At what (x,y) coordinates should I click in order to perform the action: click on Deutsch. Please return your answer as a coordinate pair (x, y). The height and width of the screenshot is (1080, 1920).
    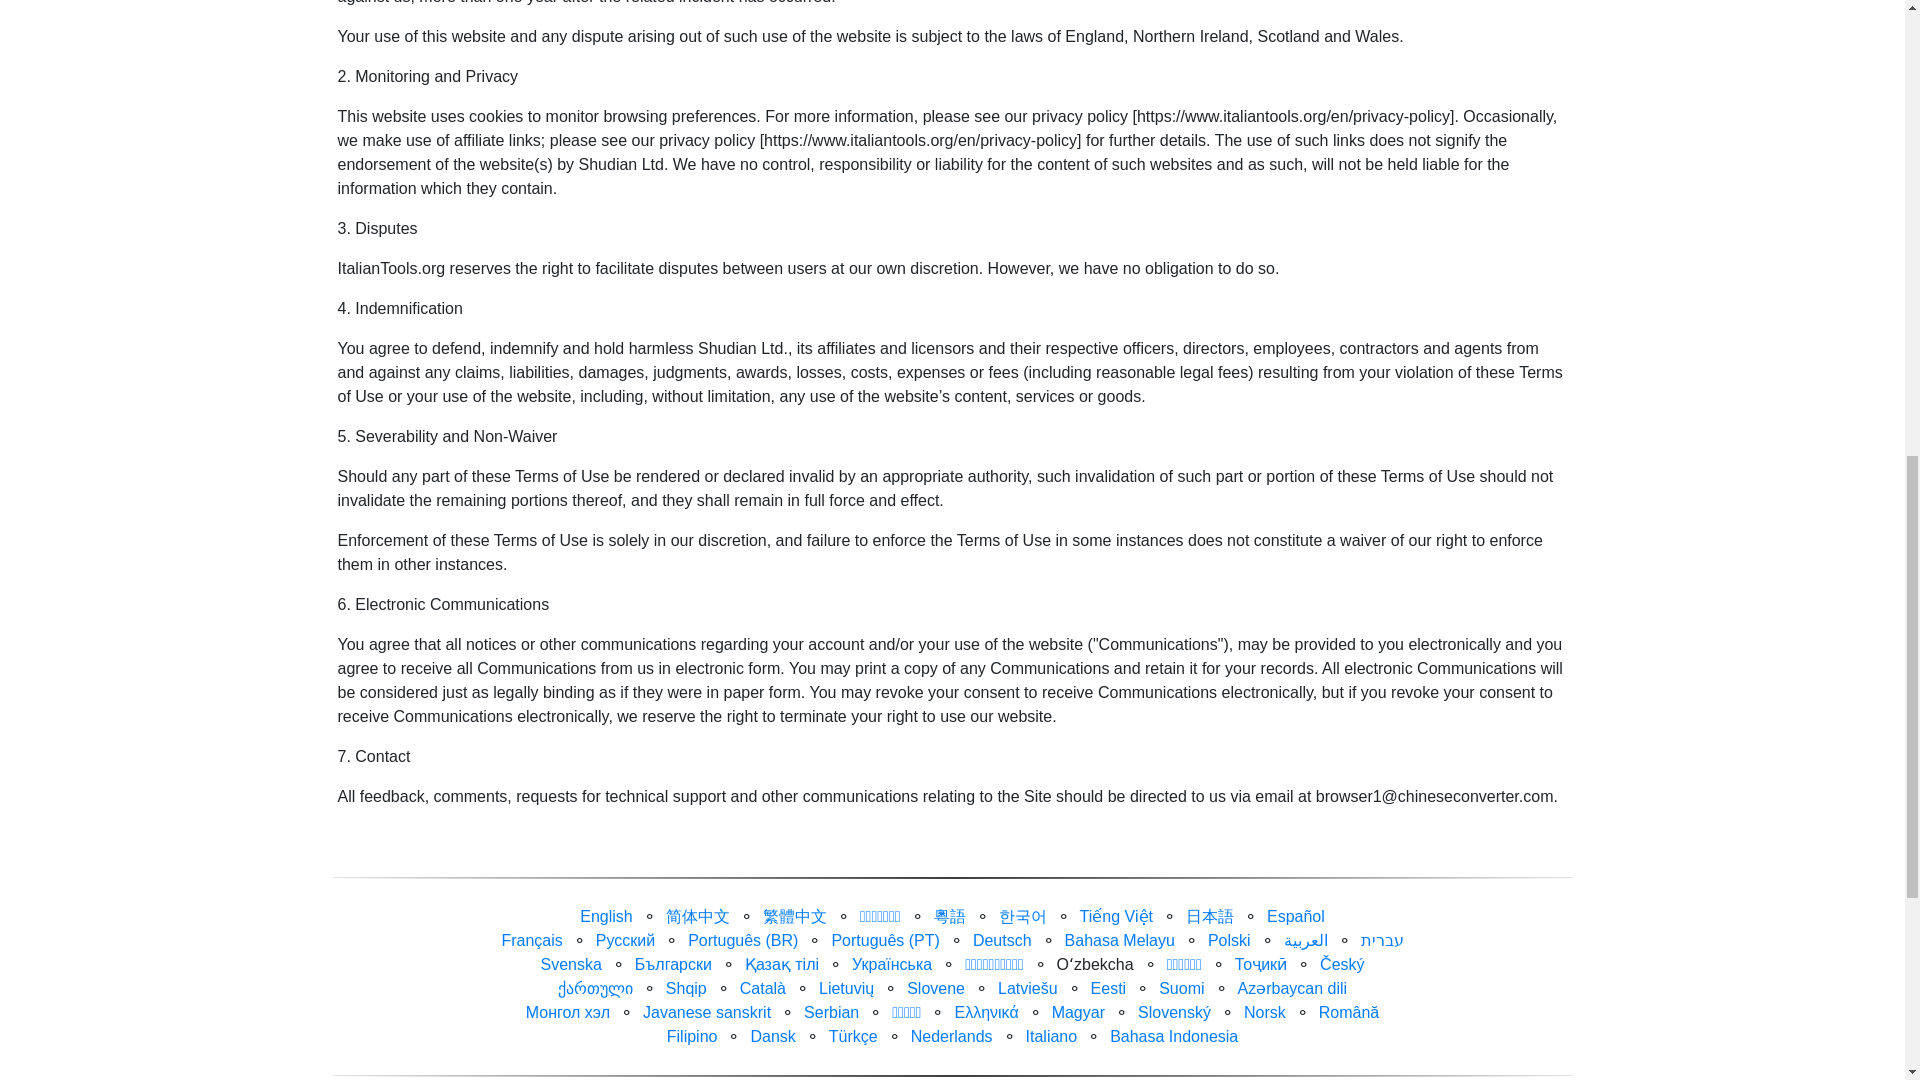
    Looking at the image, I should click on (1002, 940).